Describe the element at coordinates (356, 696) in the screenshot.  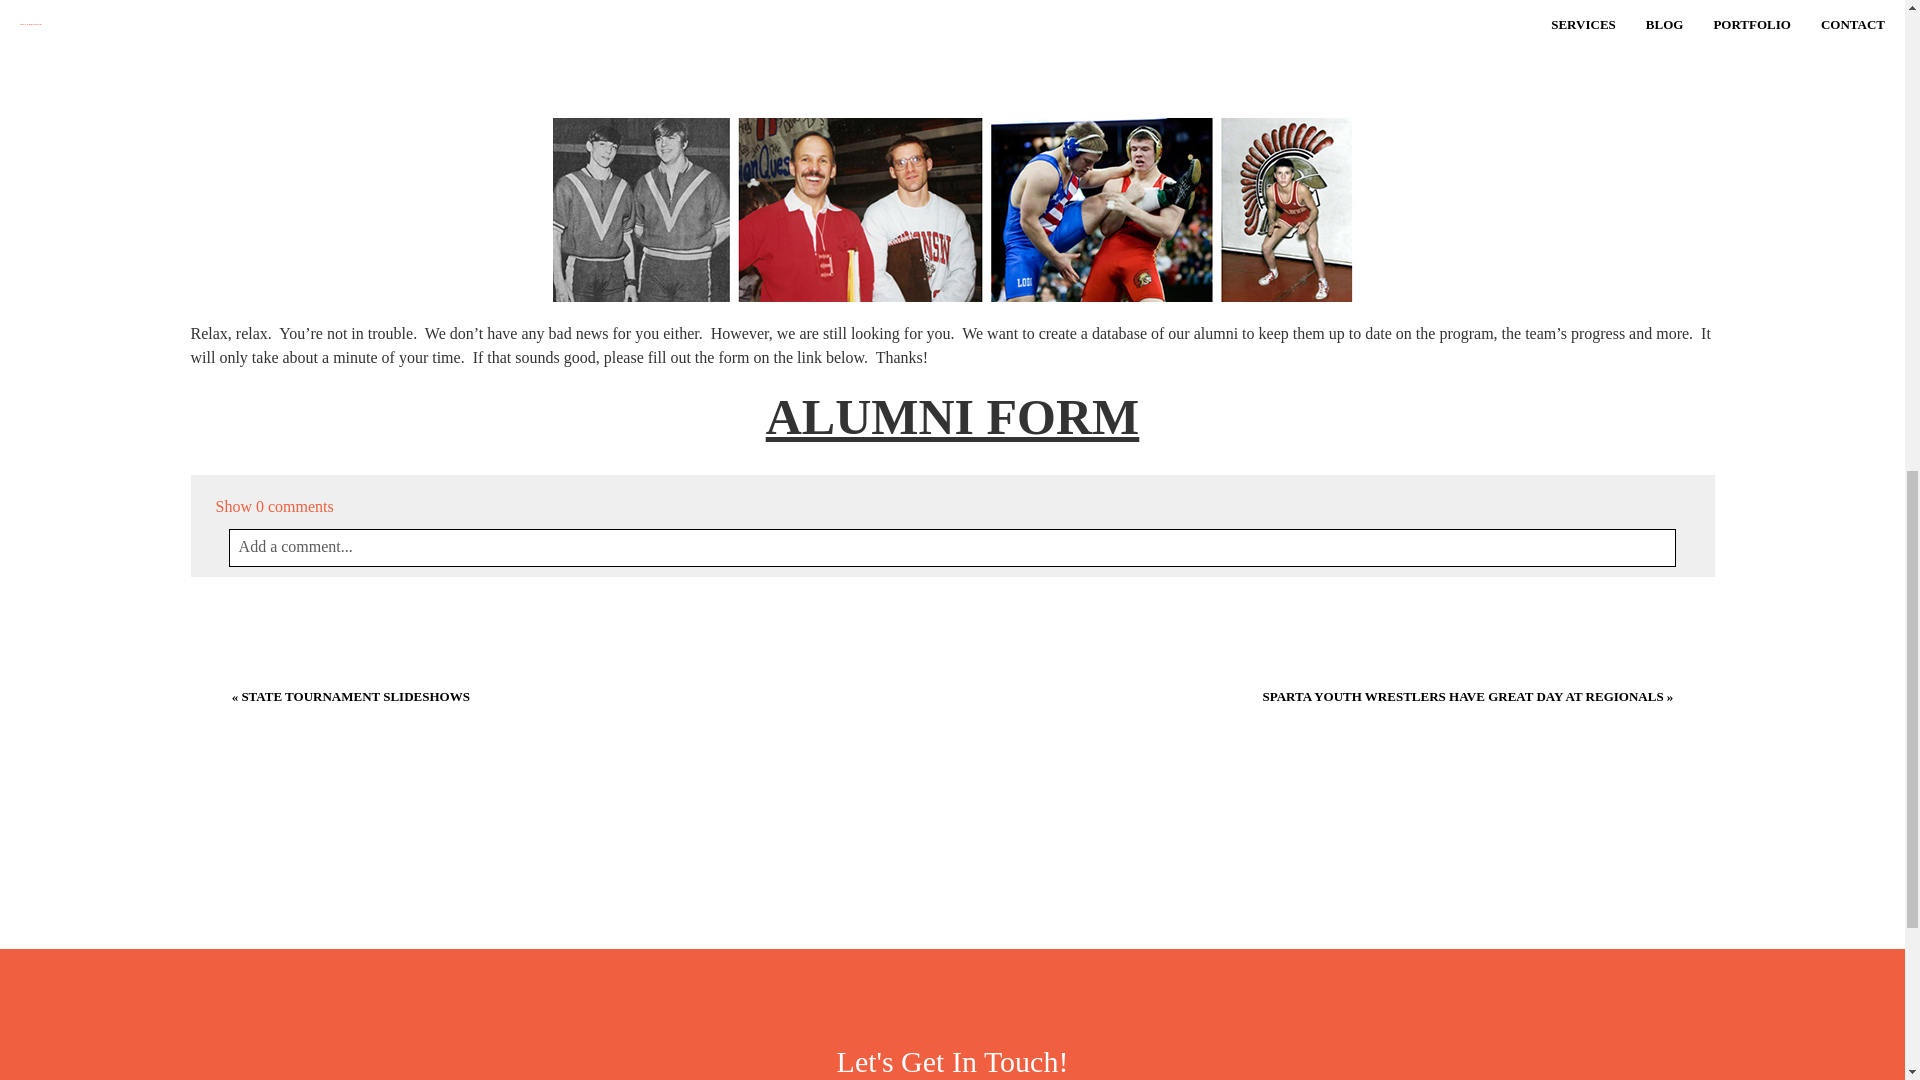
I see `STATE TOURNAMENT SLIDESHOWS` at that location.